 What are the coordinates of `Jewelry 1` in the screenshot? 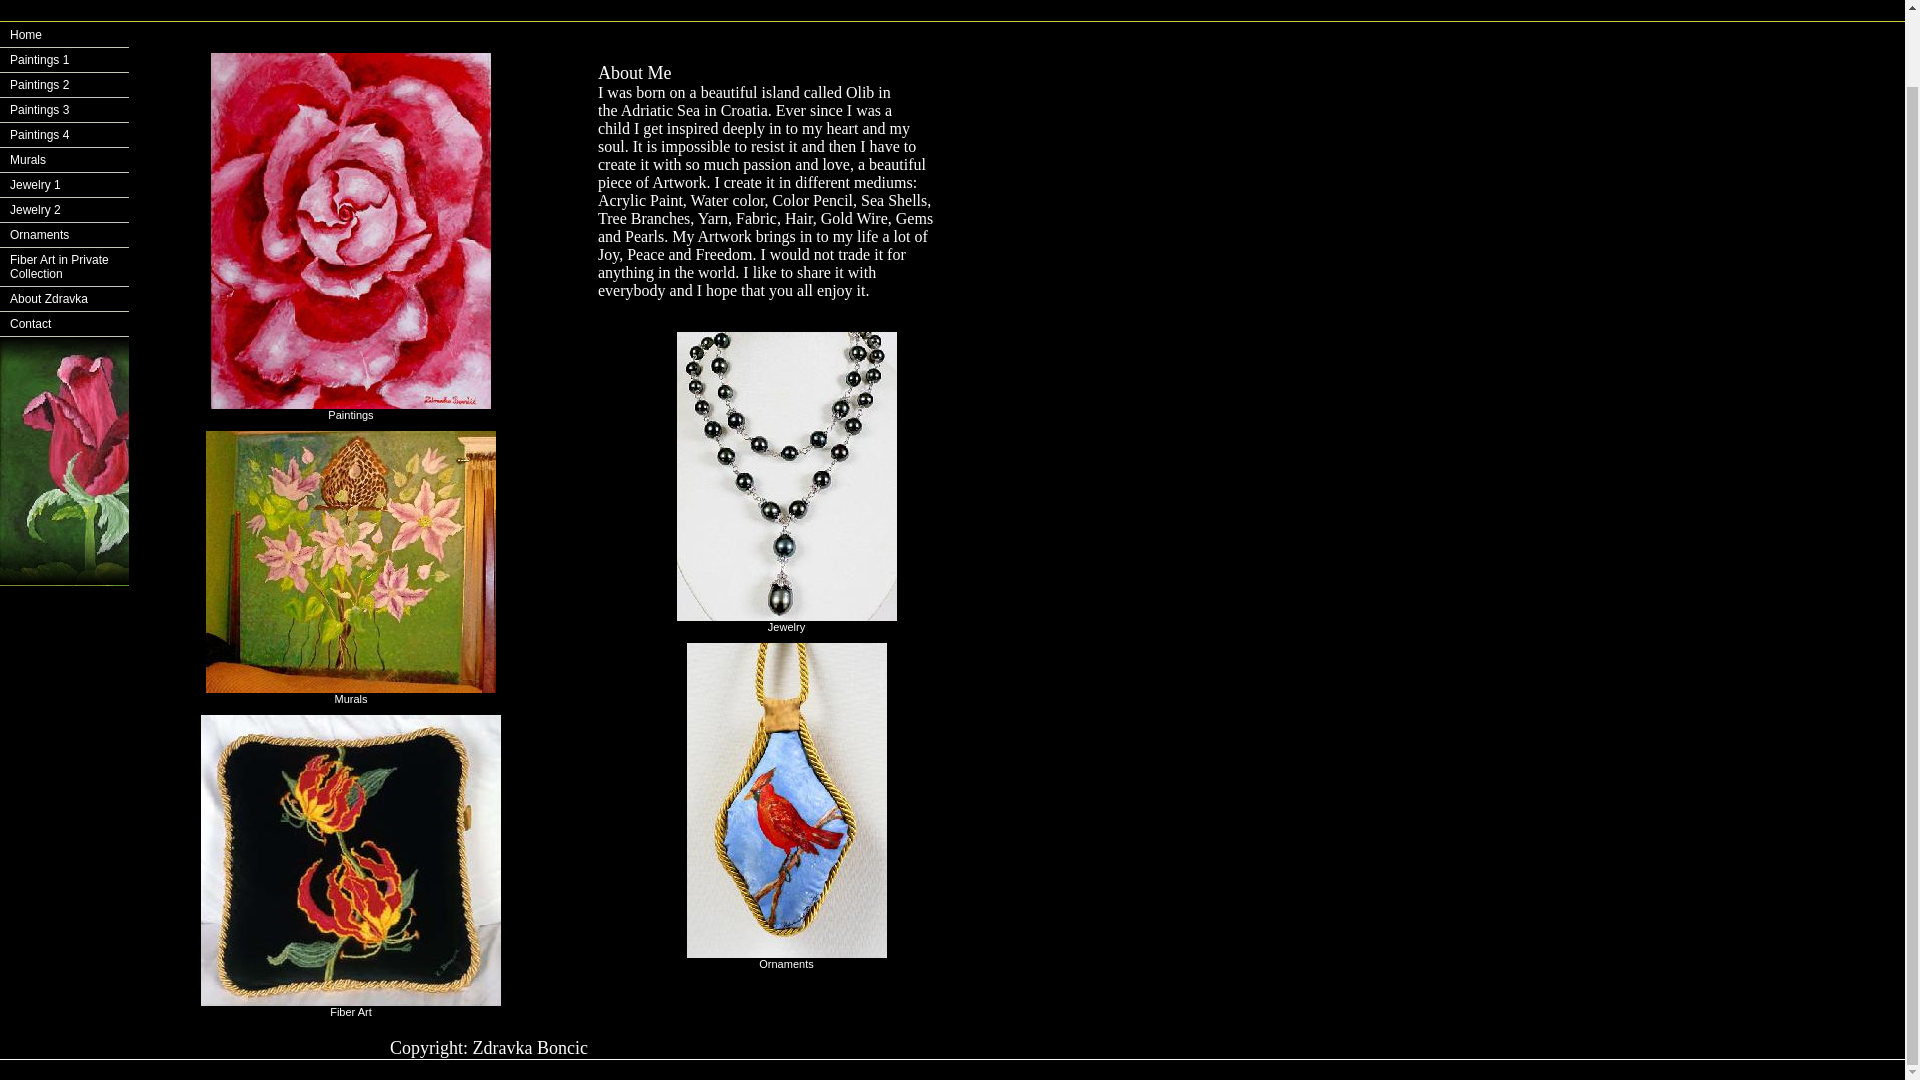 It's located at (64, 184).